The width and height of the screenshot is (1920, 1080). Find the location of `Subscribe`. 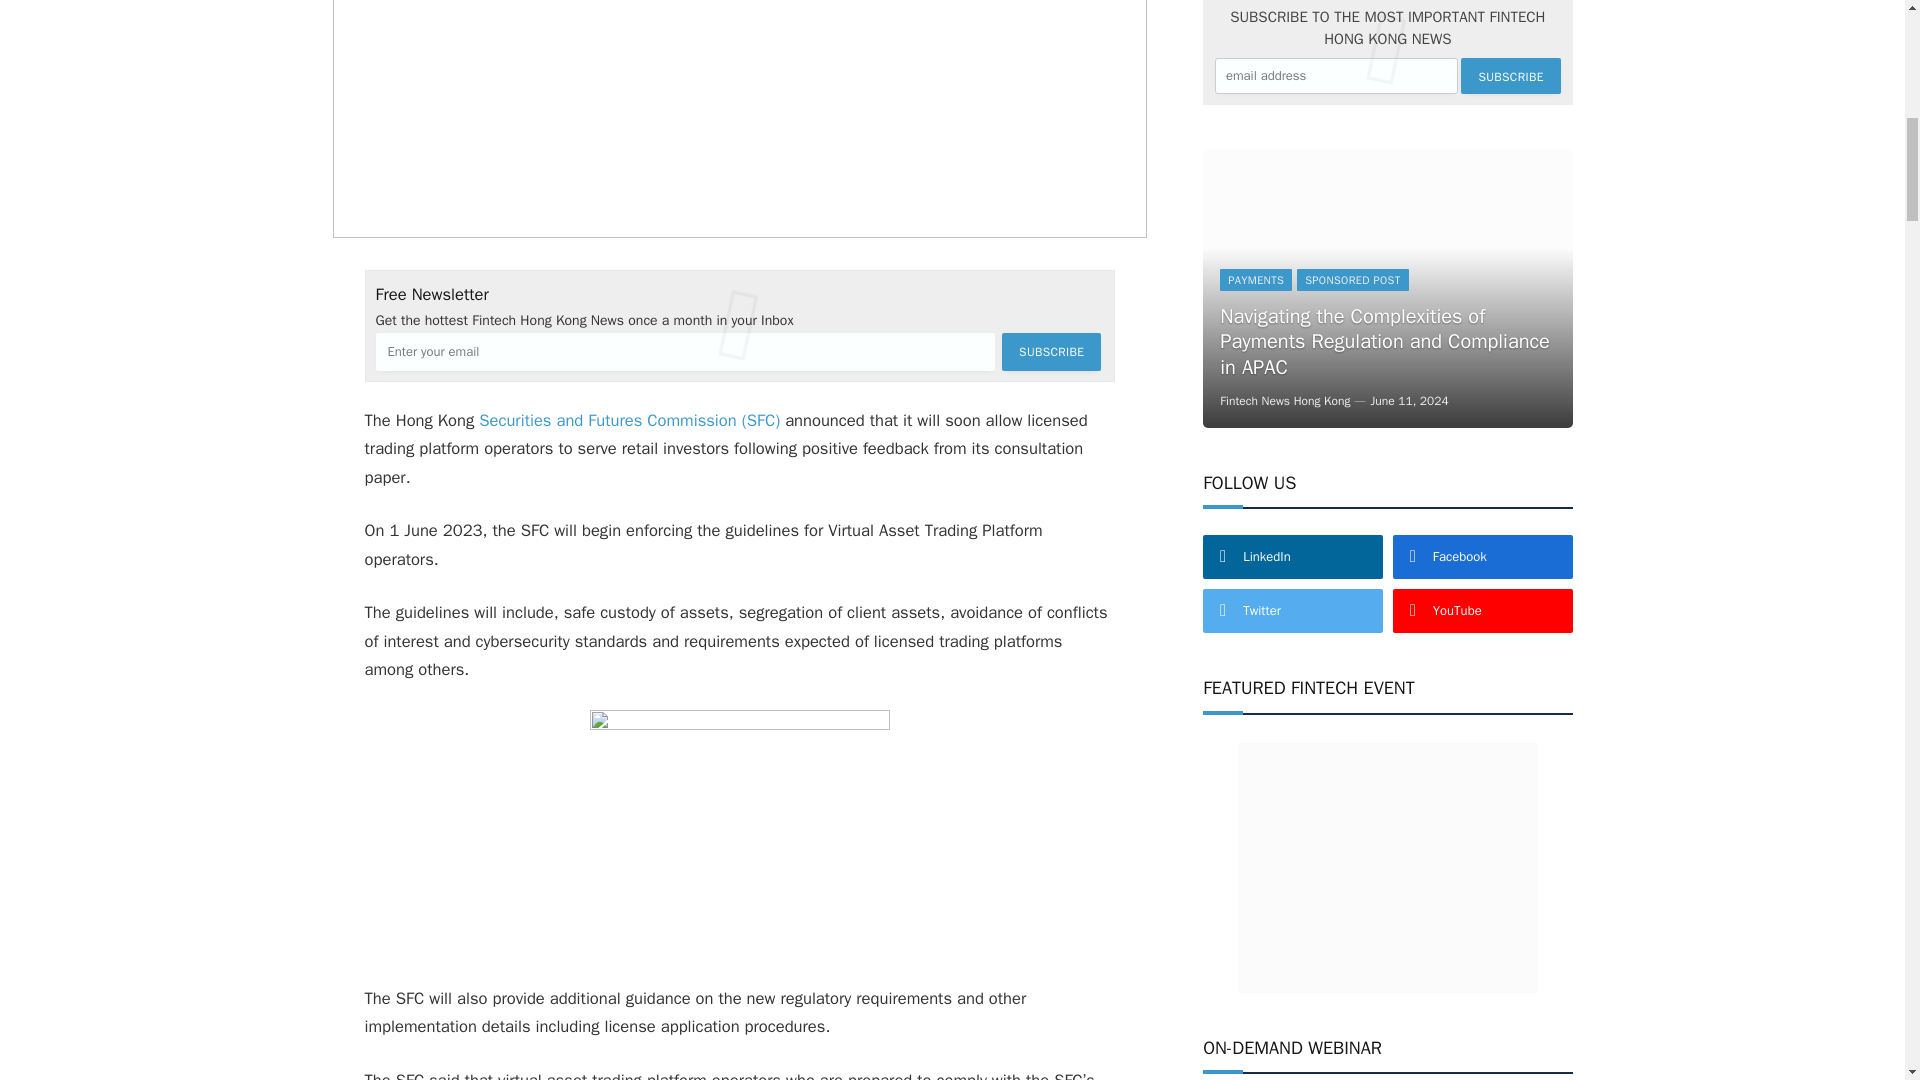

Subscribe is located at coordinates (1051, 352).